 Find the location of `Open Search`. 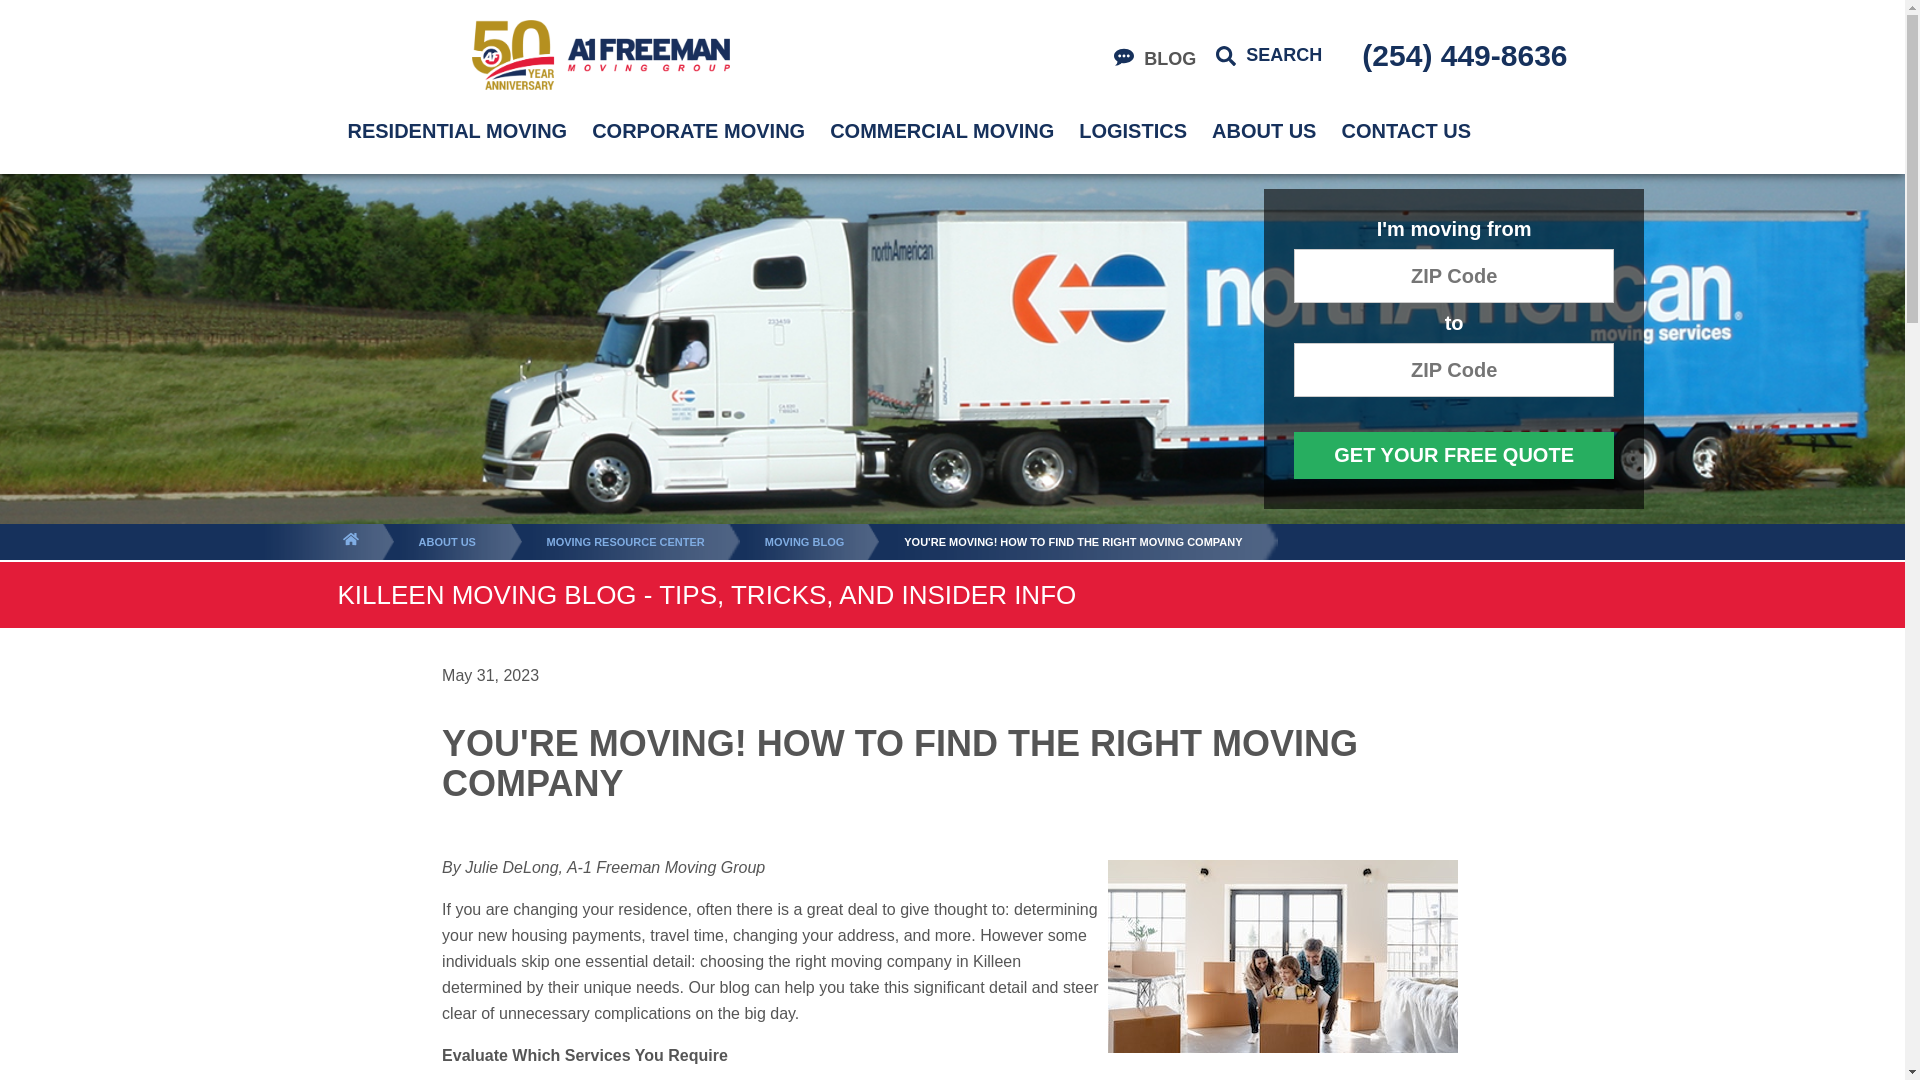

Open Search is located at coordinates (1268, 56).